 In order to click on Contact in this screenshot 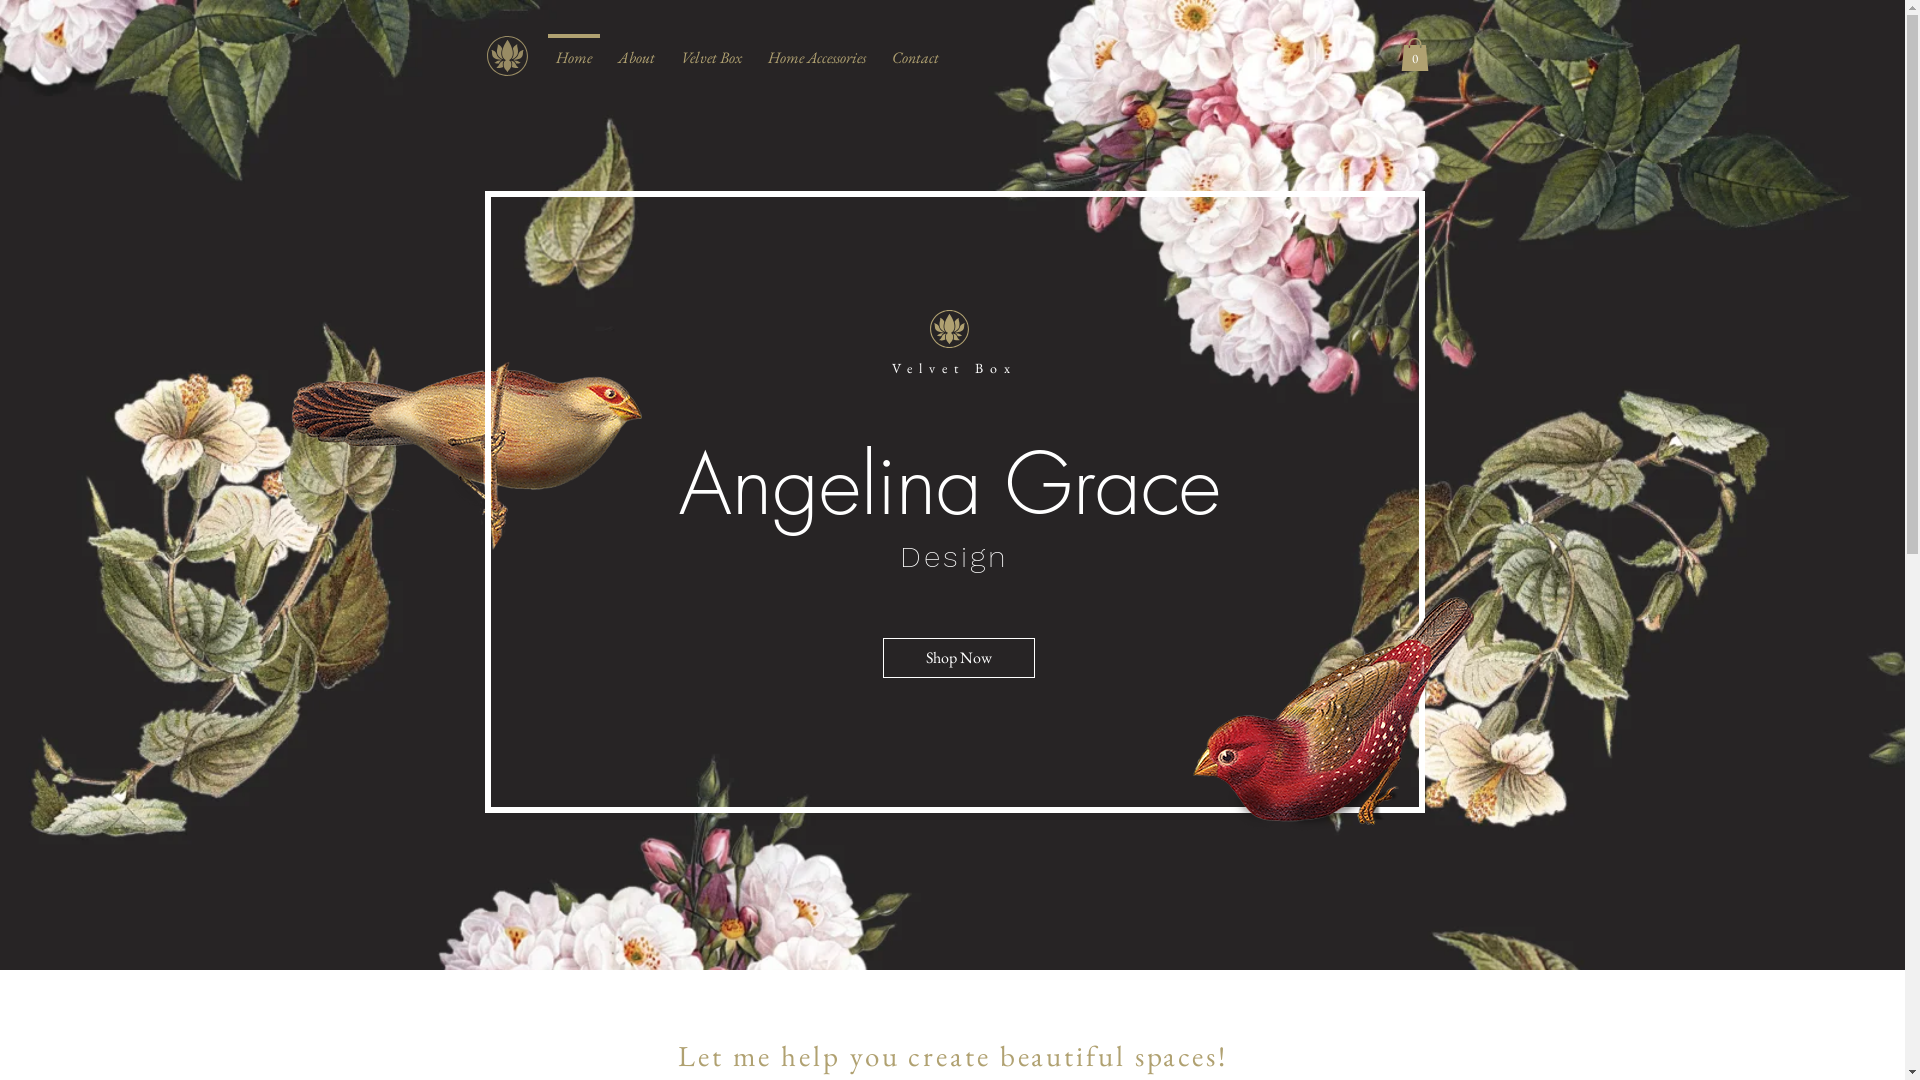, I will do `click(914, 49)`.